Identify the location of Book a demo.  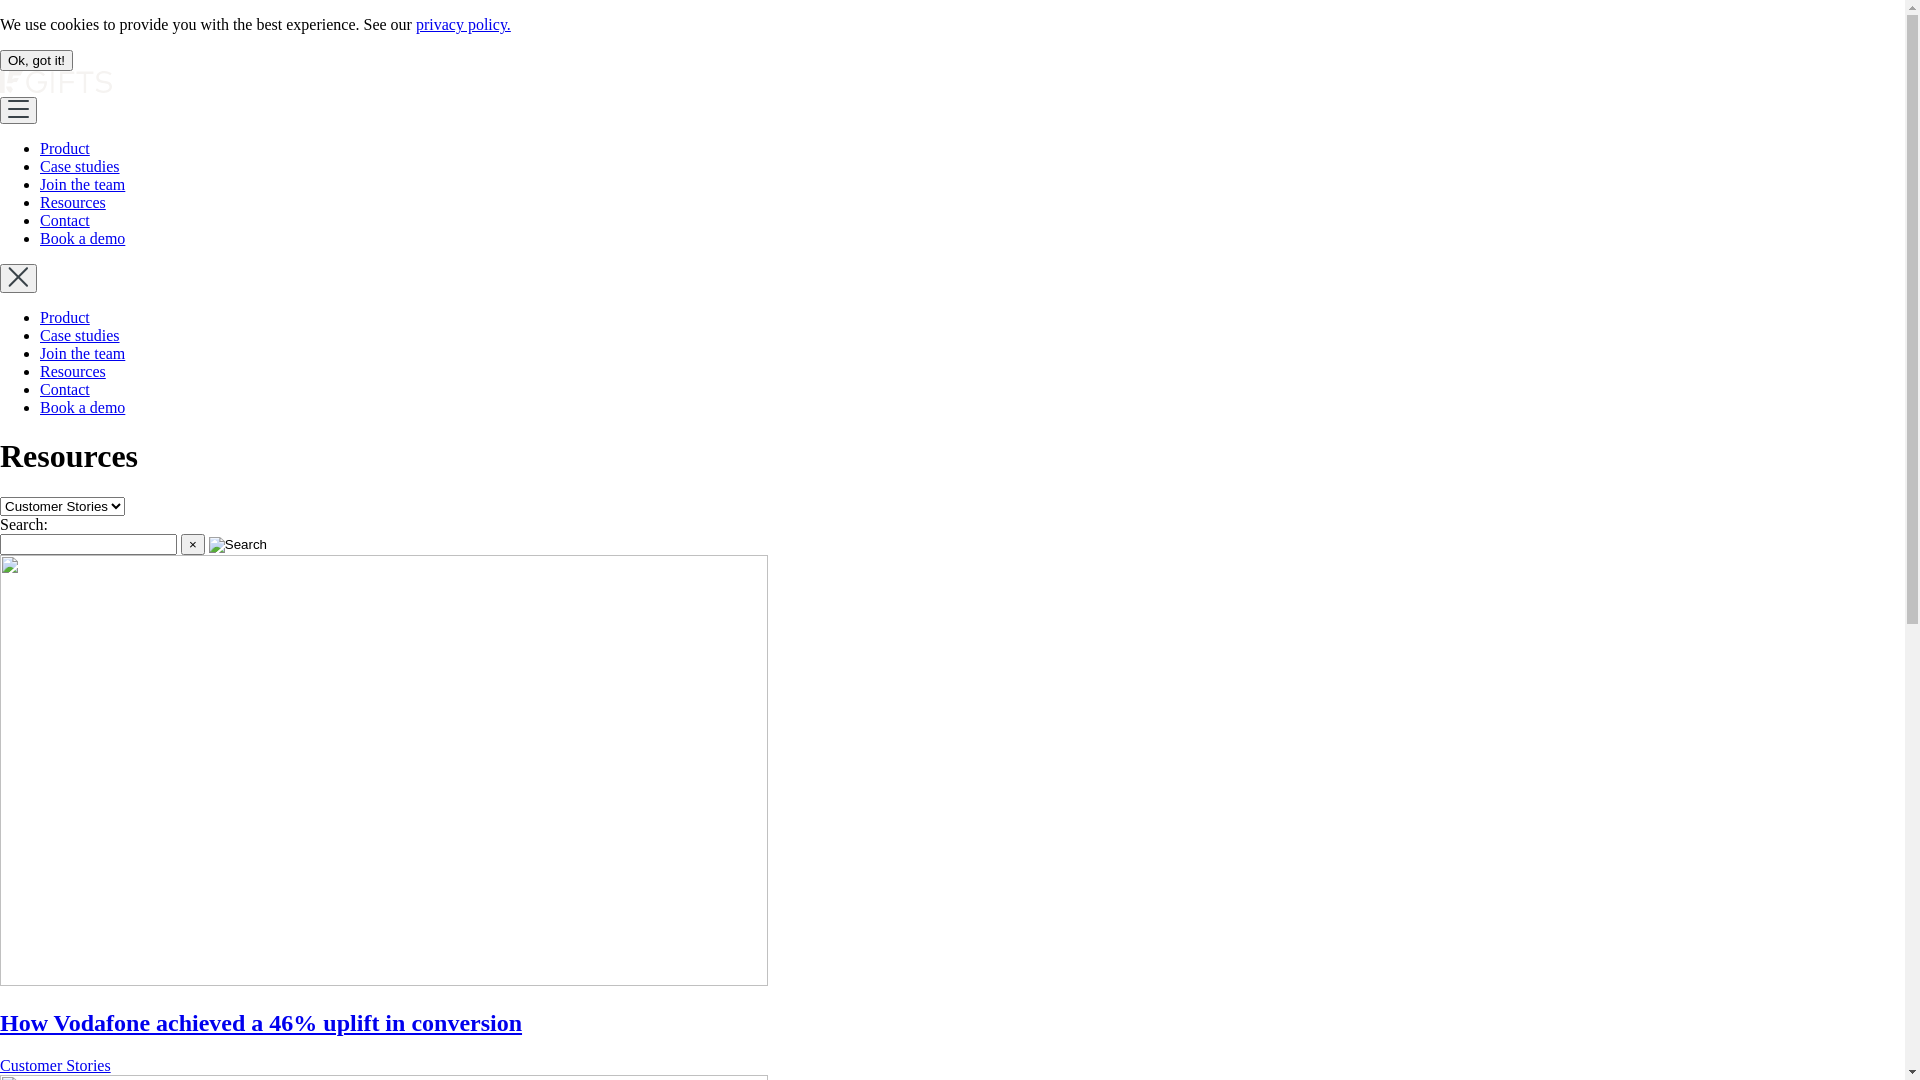
(82, 408).